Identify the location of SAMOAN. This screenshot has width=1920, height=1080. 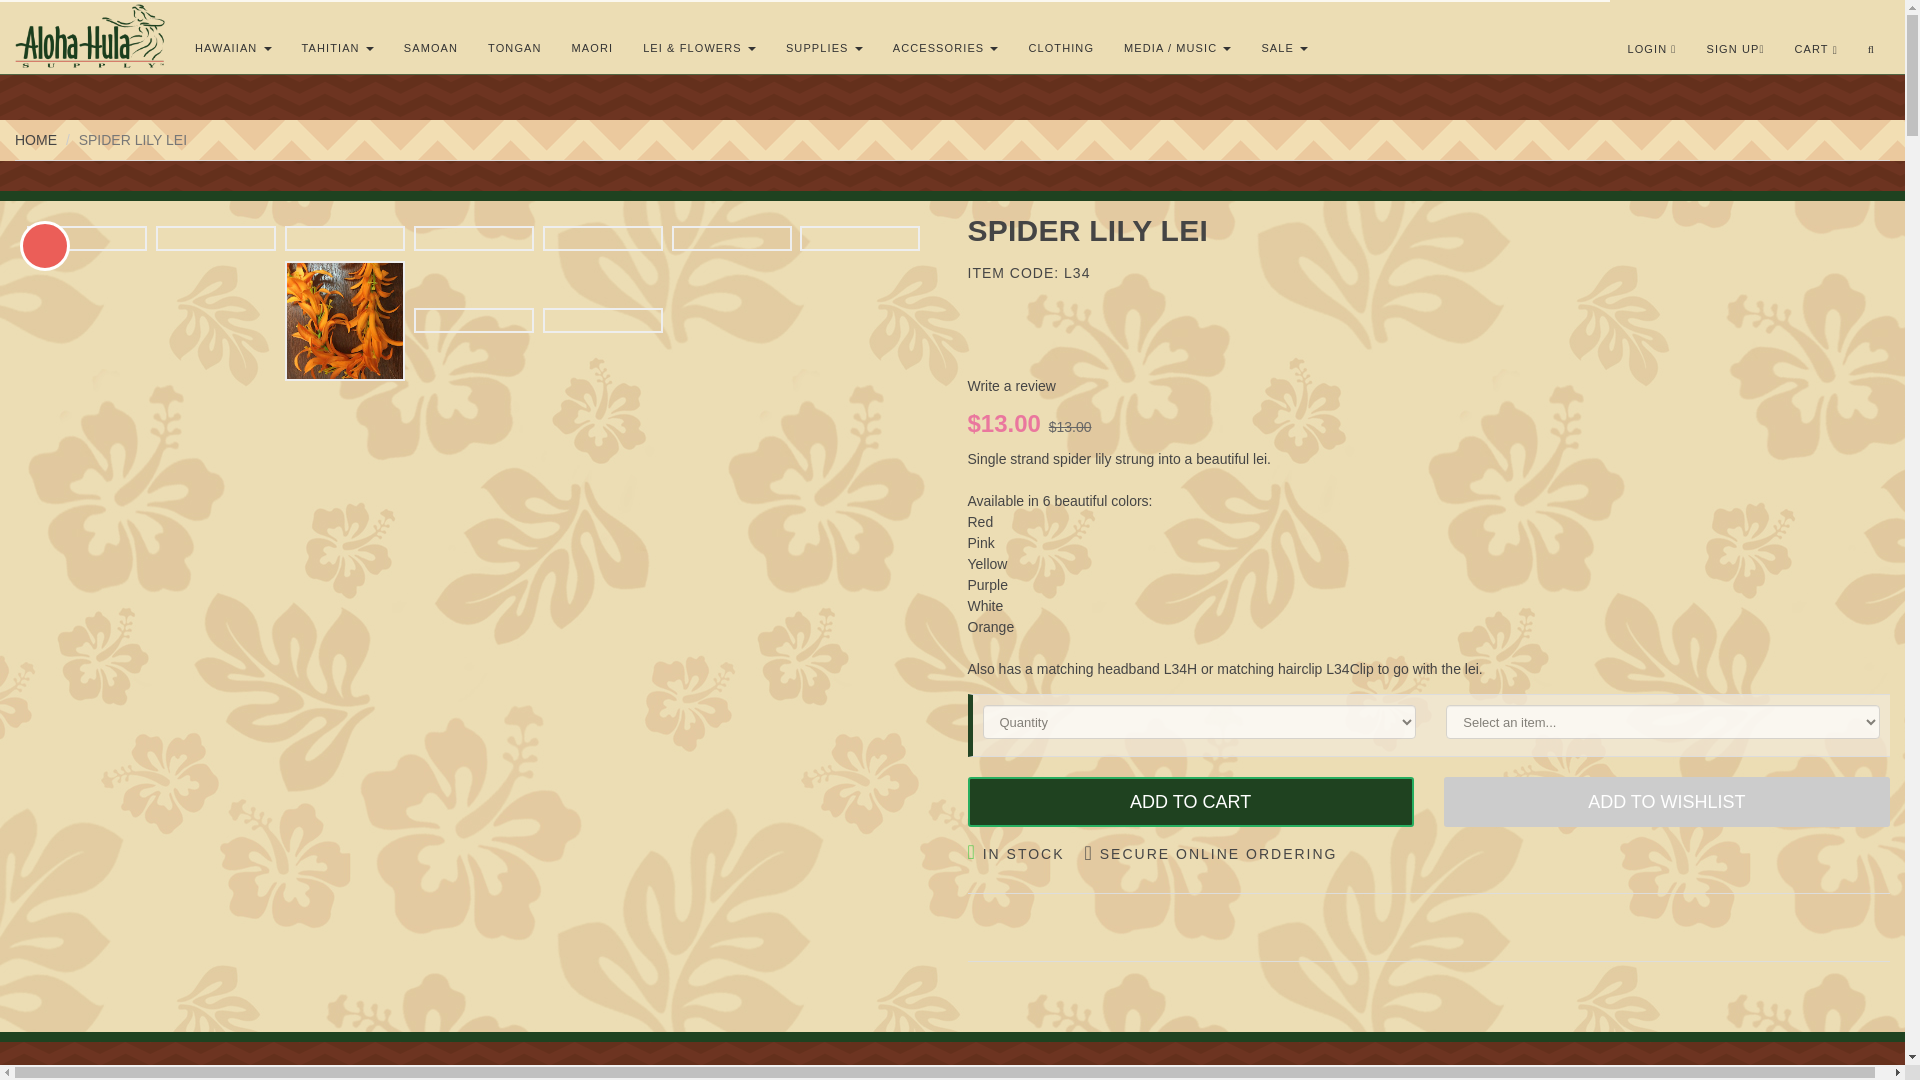
(430, 48).